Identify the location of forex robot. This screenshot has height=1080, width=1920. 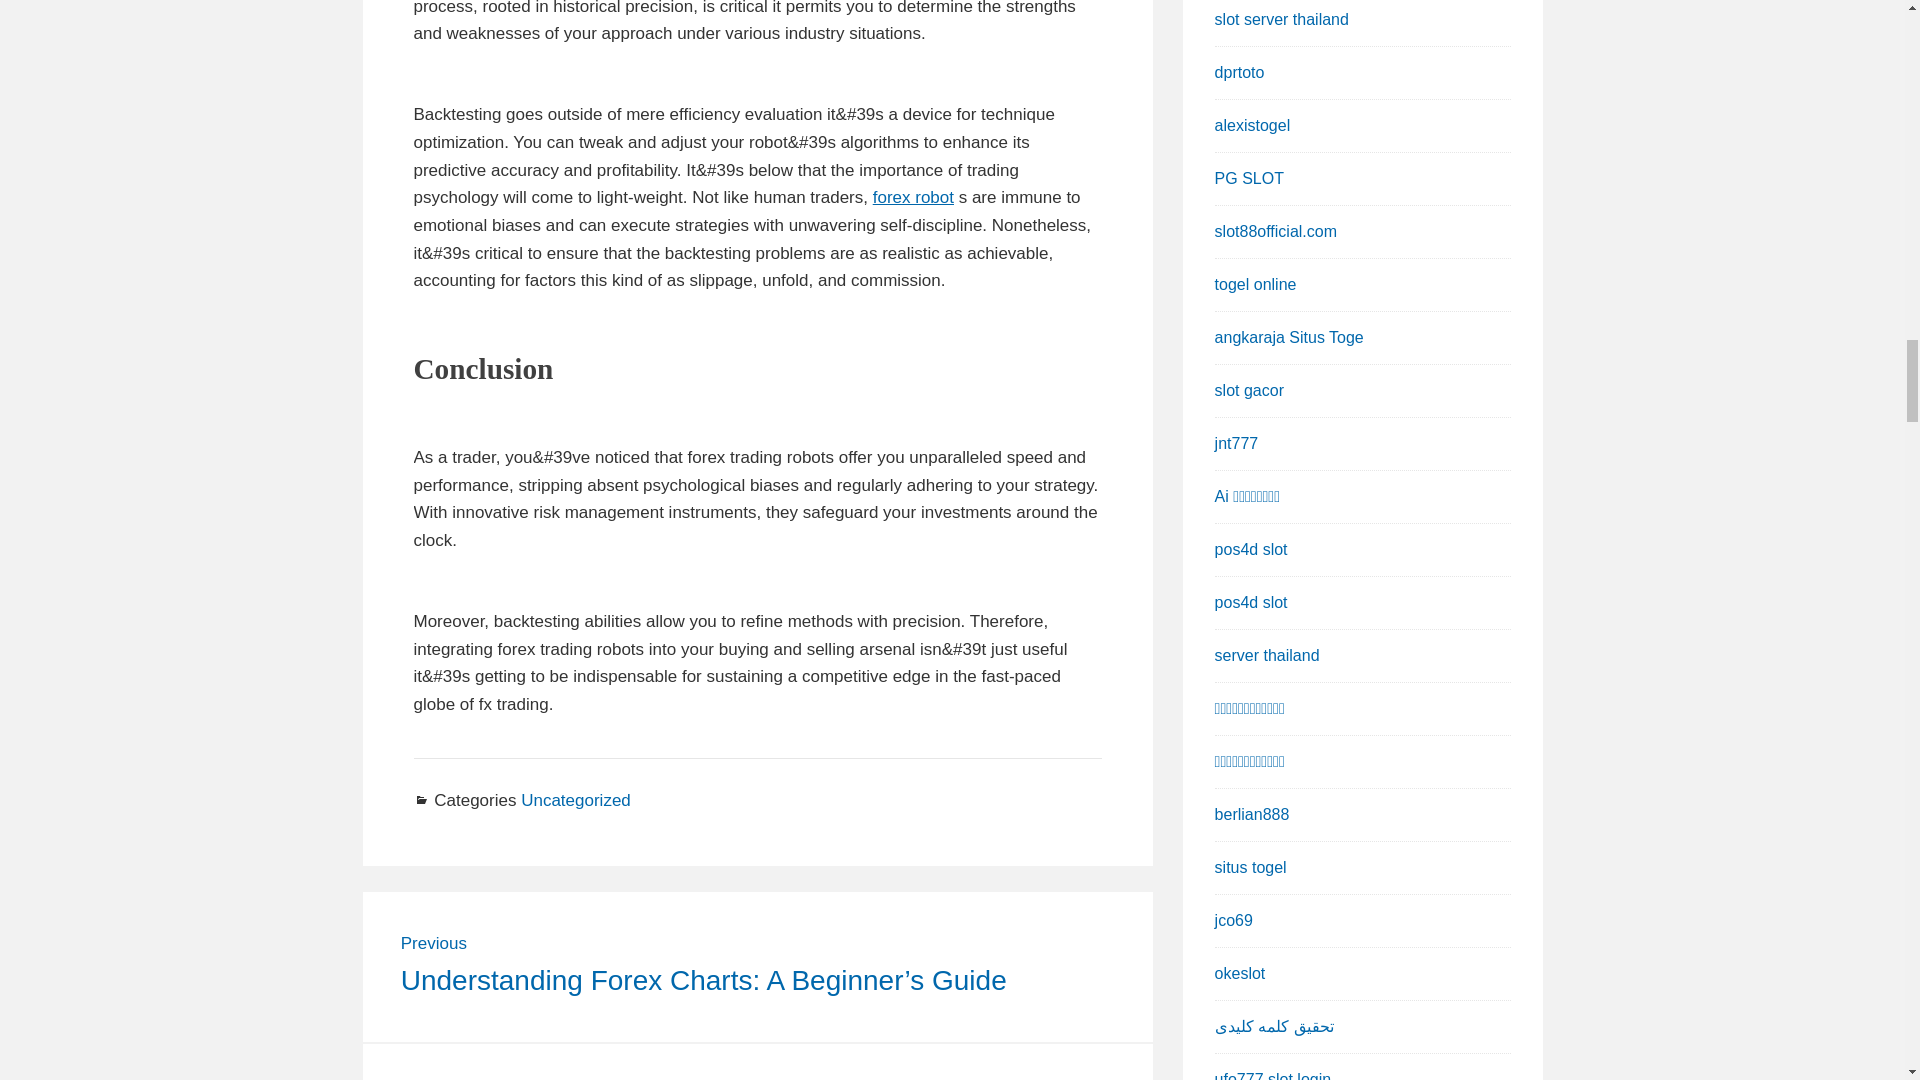
(914, 197).